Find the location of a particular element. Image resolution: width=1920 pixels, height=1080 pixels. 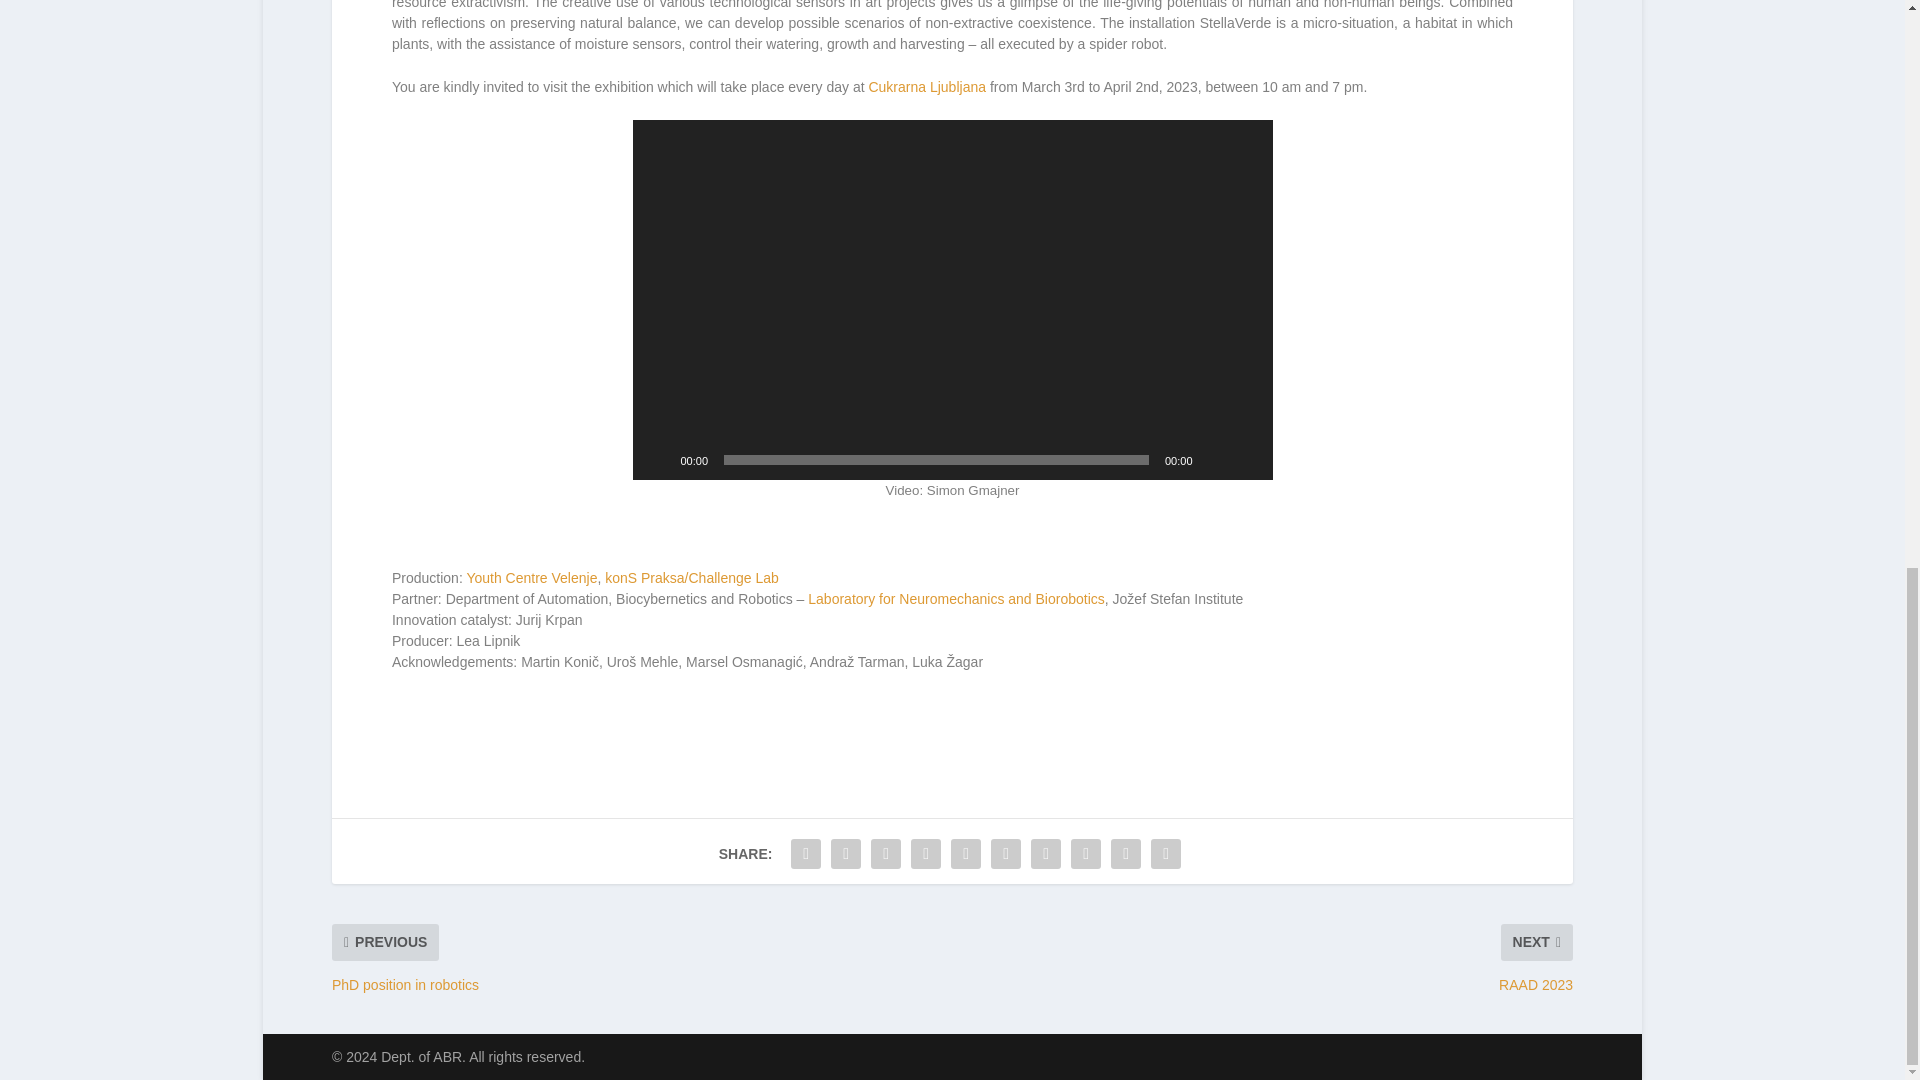

Share "Robot spider on Konsekvence exhibition" via Buffer is located at coordinates (1045, 853).